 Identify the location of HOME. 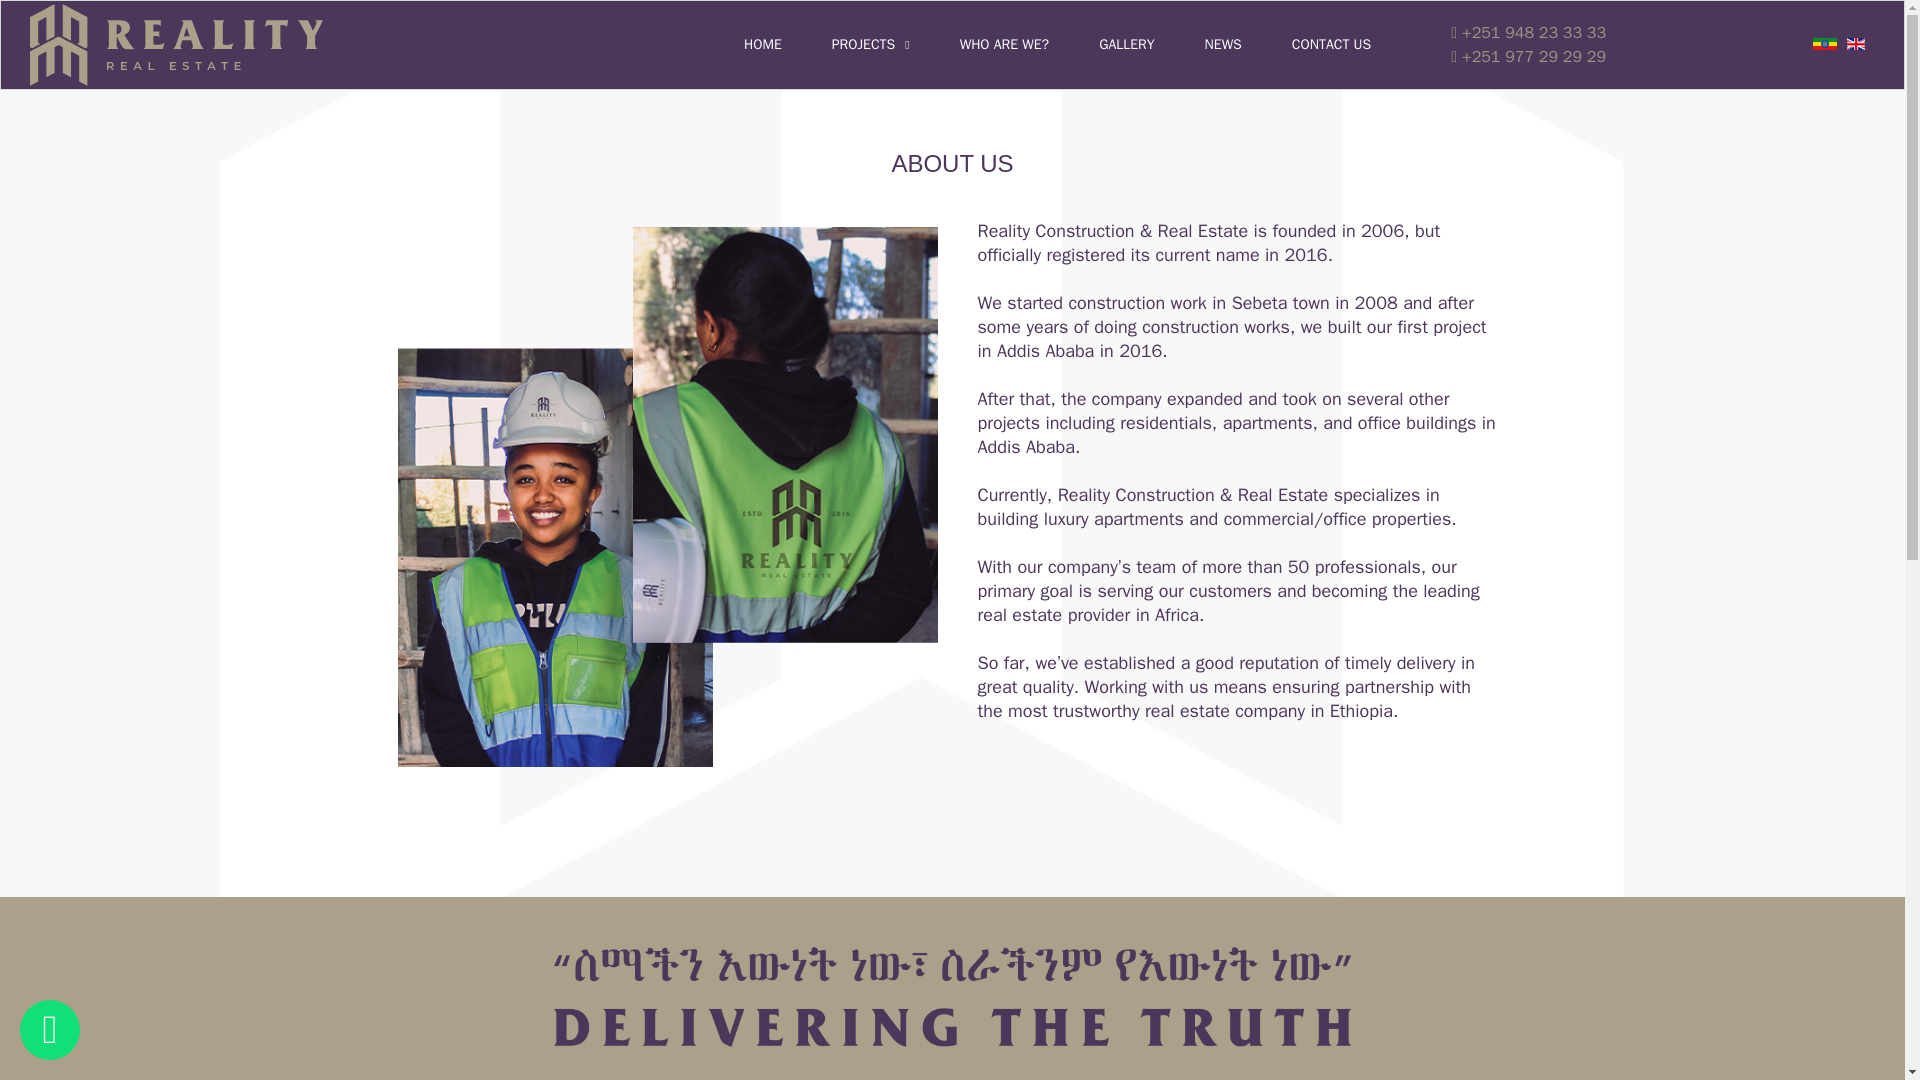
(788, 44).